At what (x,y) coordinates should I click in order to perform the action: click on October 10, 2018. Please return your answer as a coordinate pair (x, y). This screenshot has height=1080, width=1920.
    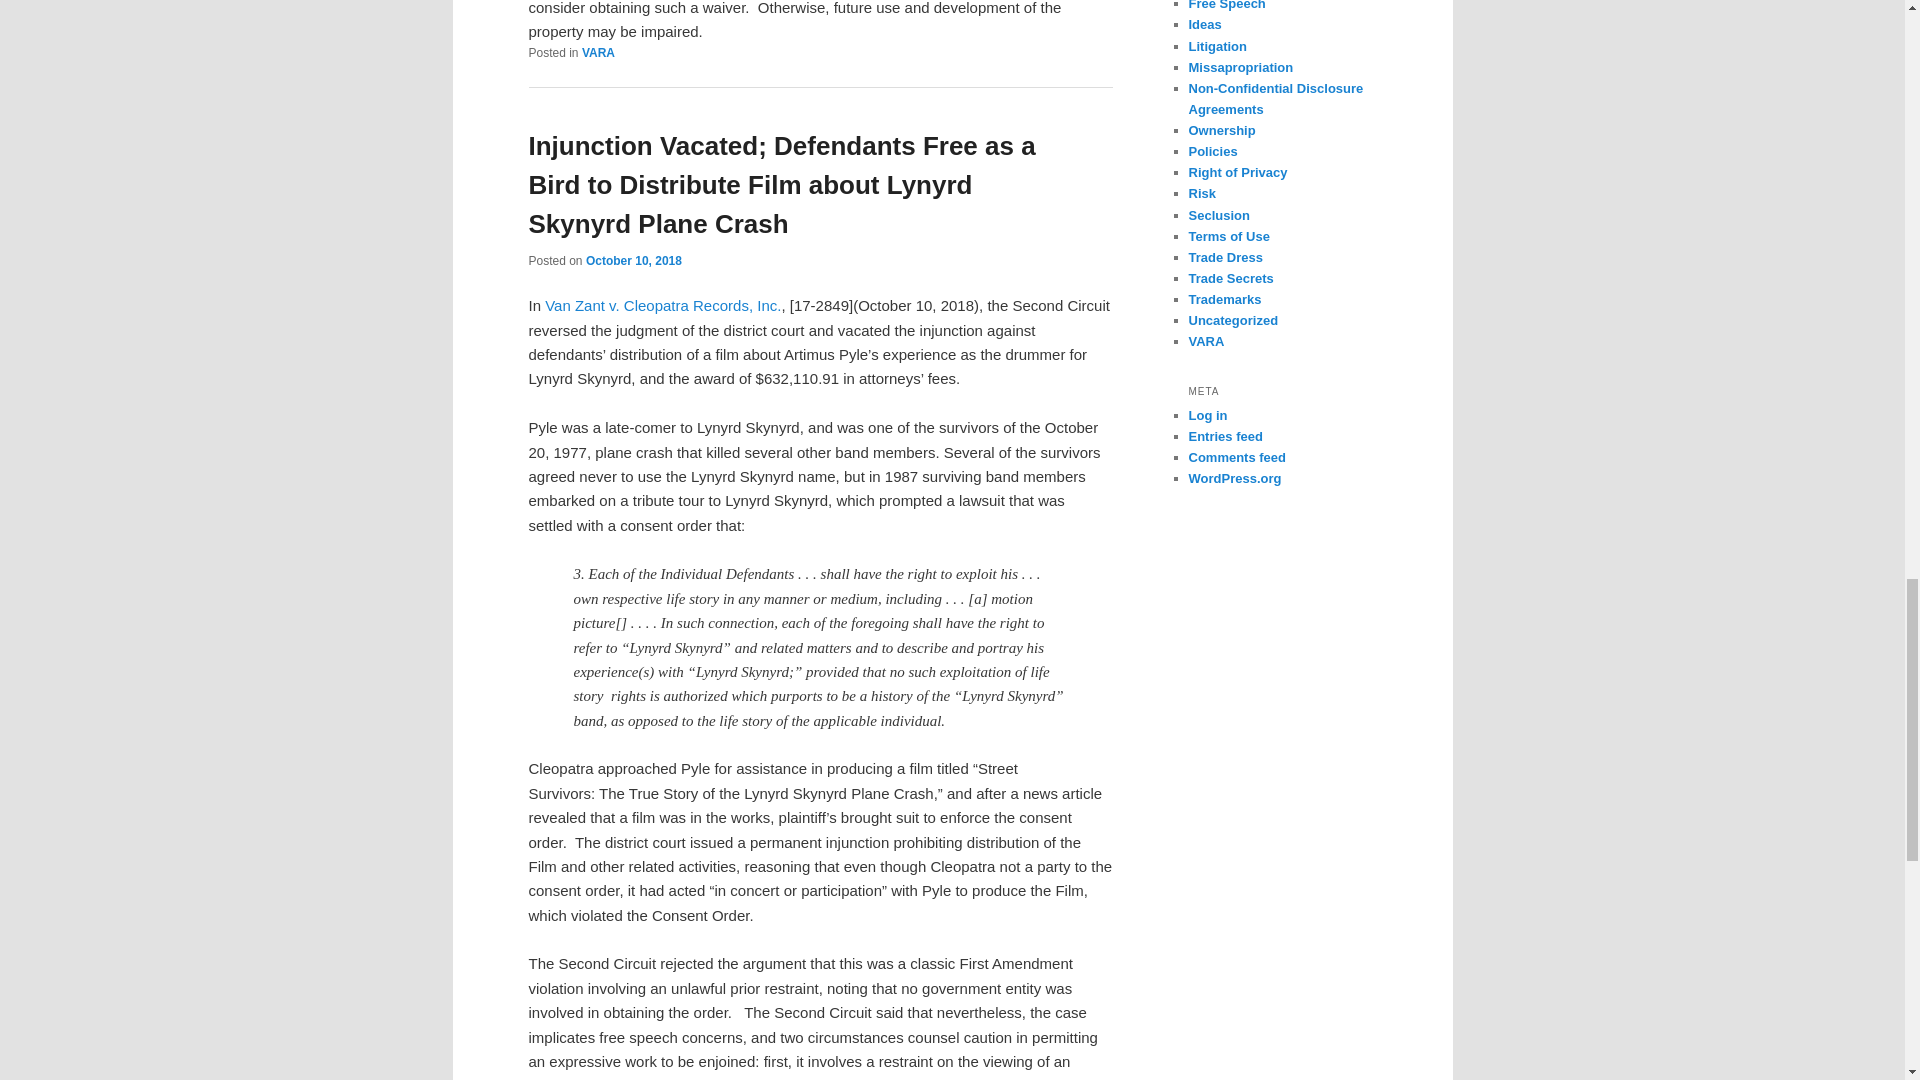
    Looking at the image, I should click on (633, 260).